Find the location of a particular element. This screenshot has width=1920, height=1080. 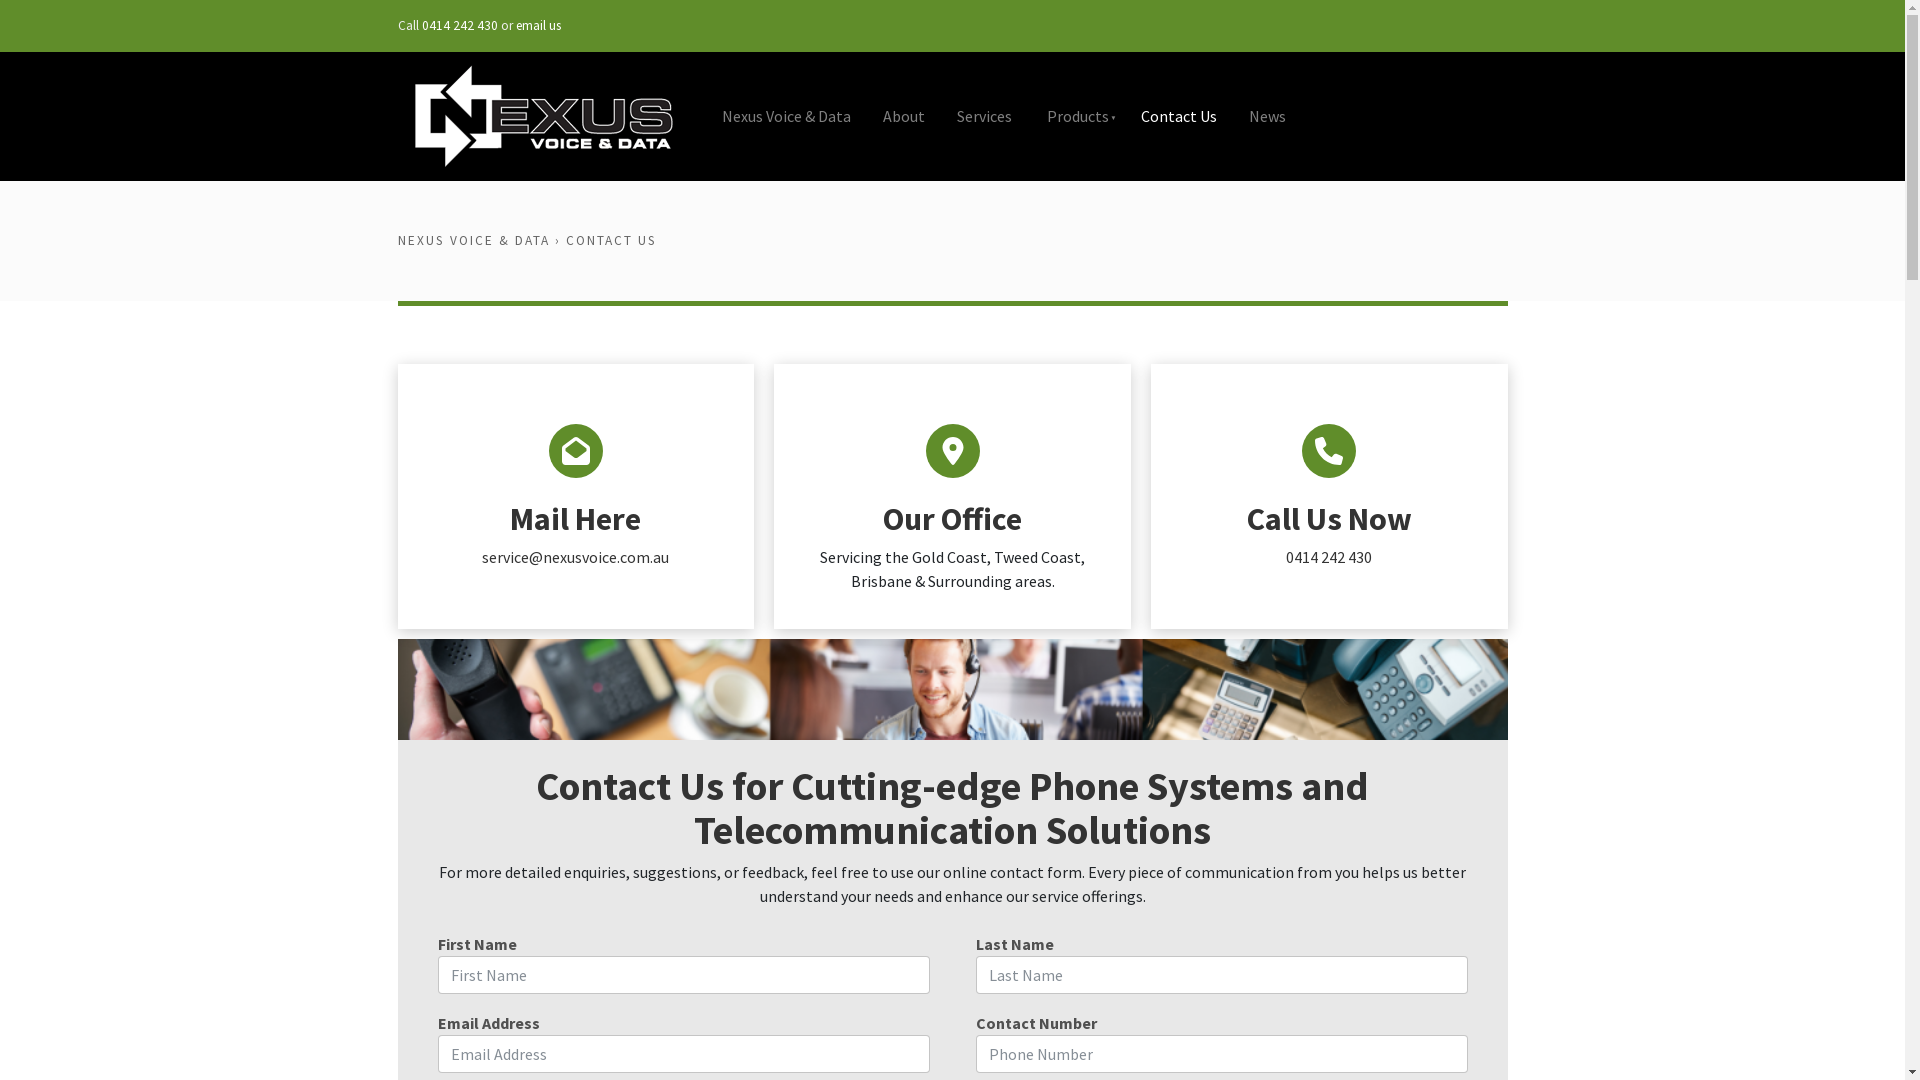

NEXUS VOICE & DATA is located at coordinates (474, 240).